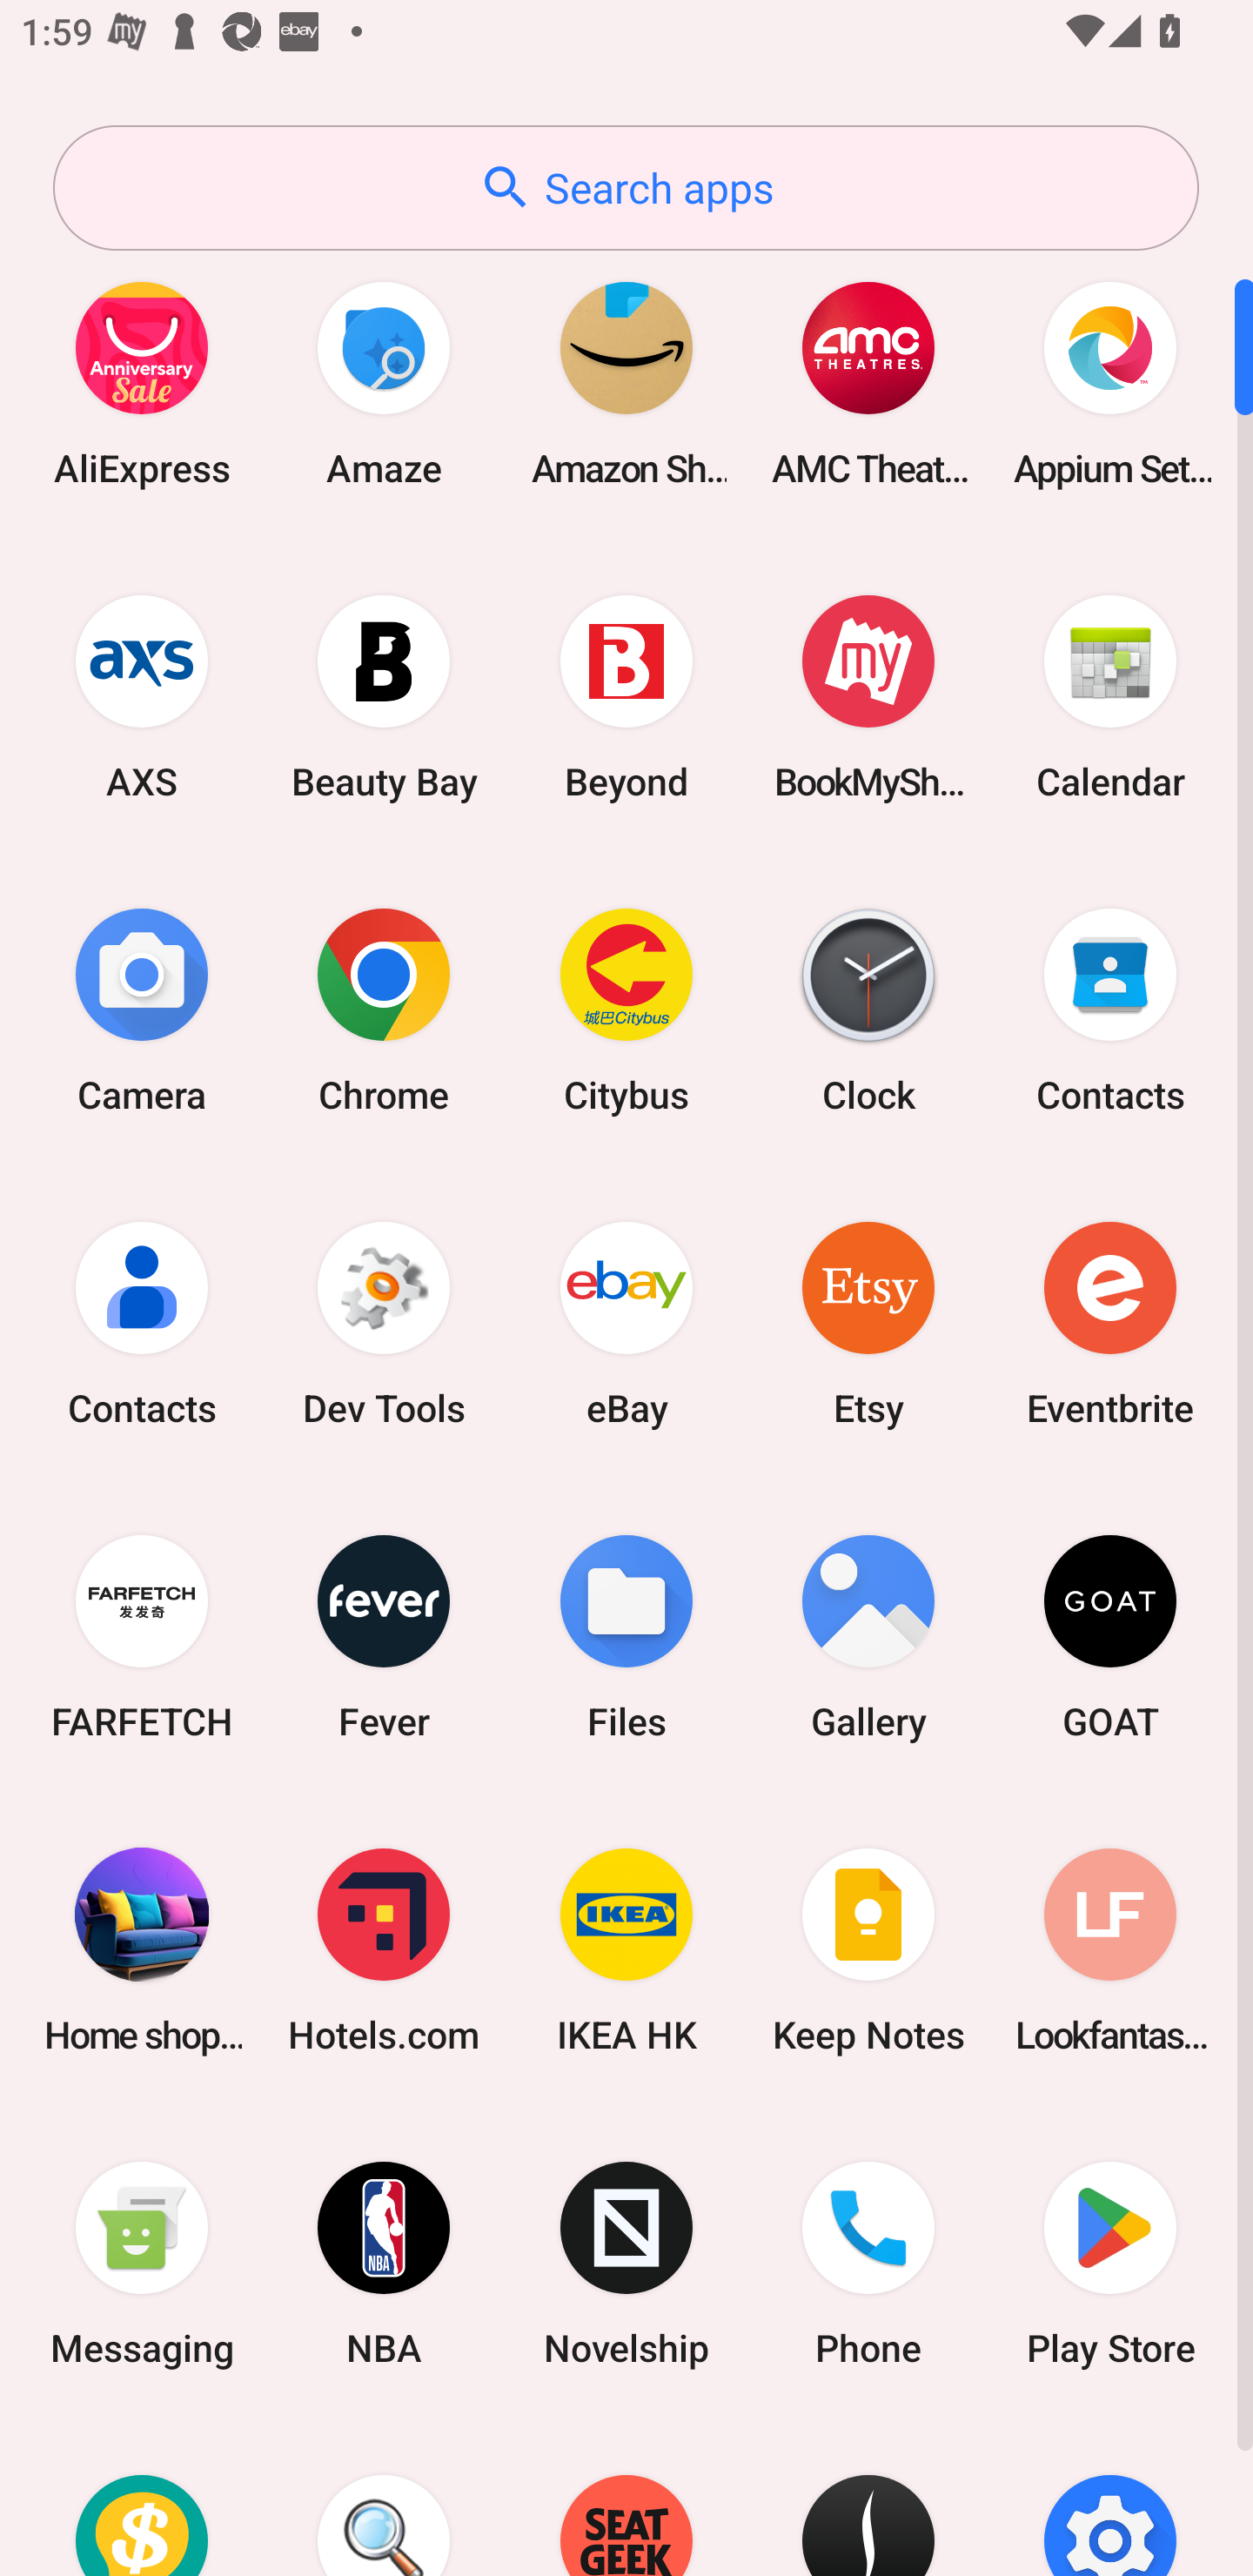  Describe the element at coordinates (1110, 1636) in the screenshot. I see `GOAT` at that location.